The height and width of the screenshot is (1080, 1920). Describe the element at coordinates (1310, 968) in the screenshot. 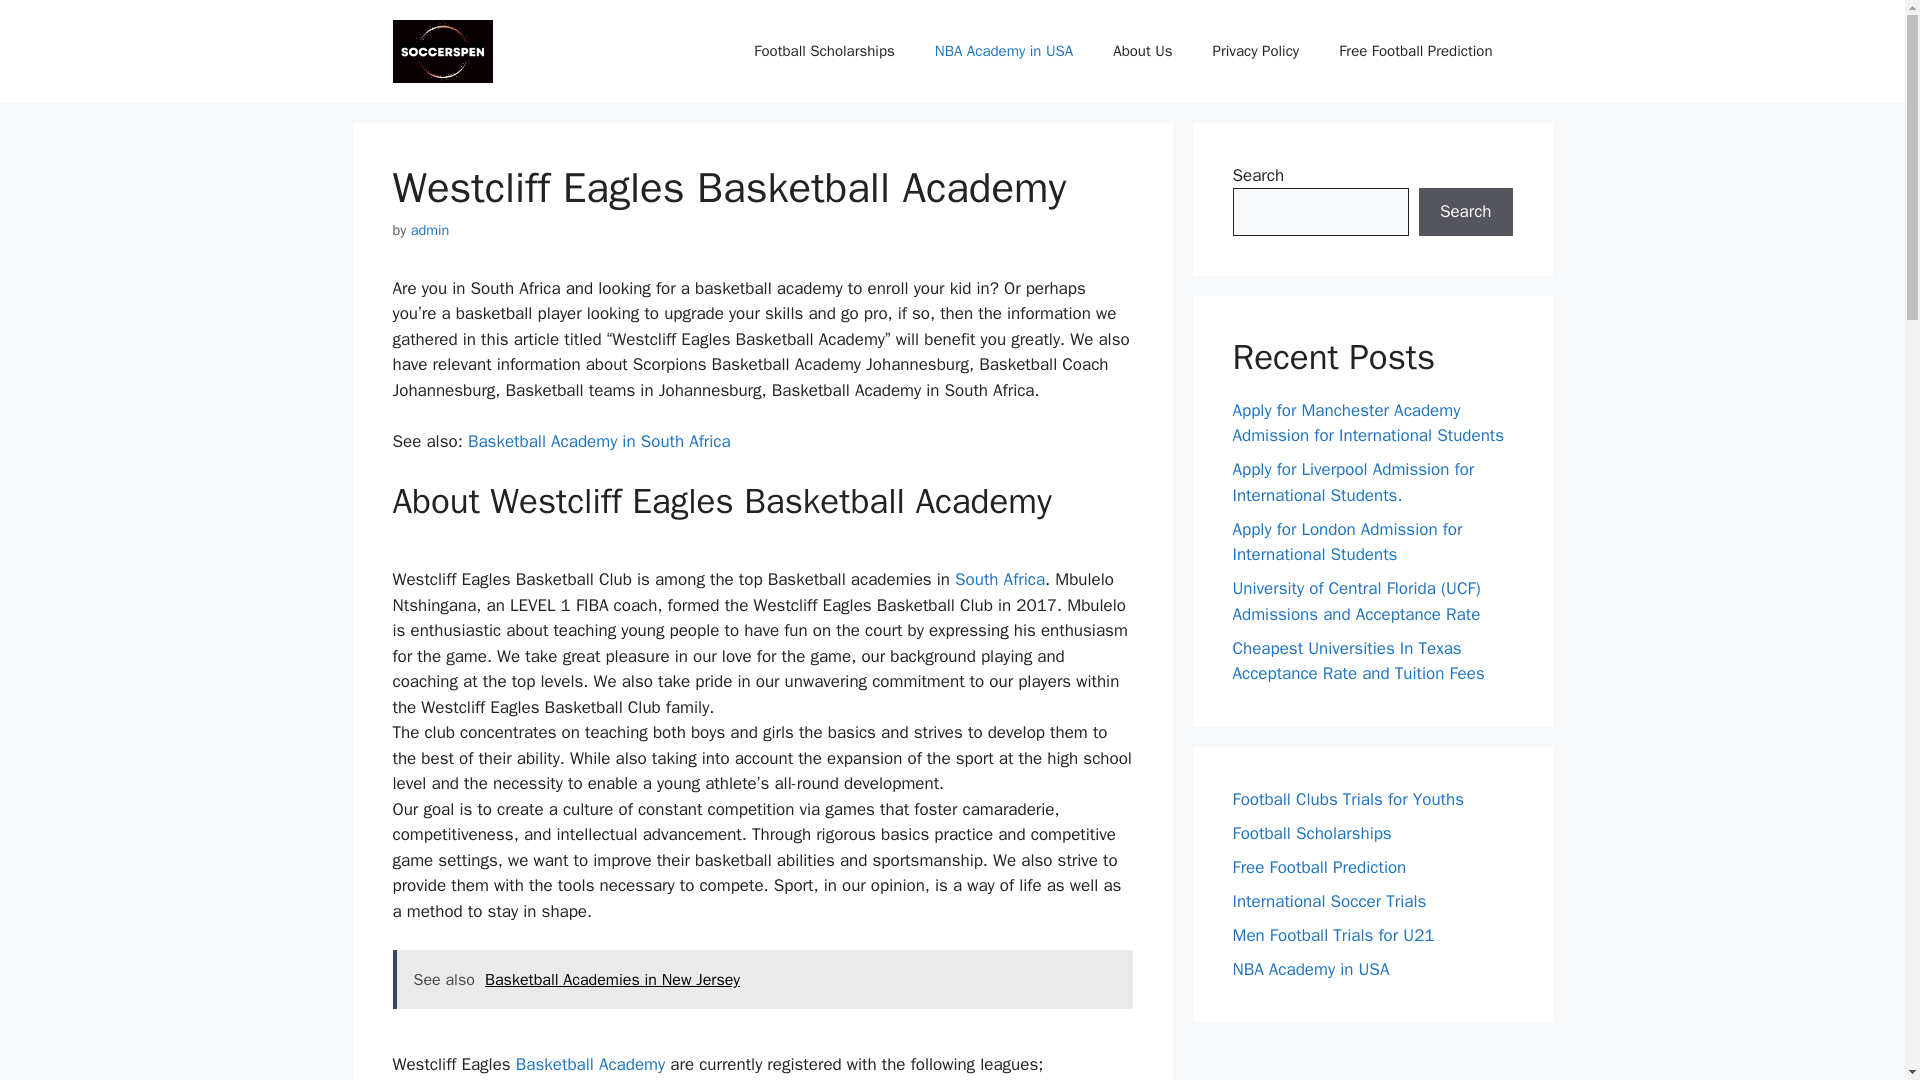

I see `NBA Academy in USA` at that location.